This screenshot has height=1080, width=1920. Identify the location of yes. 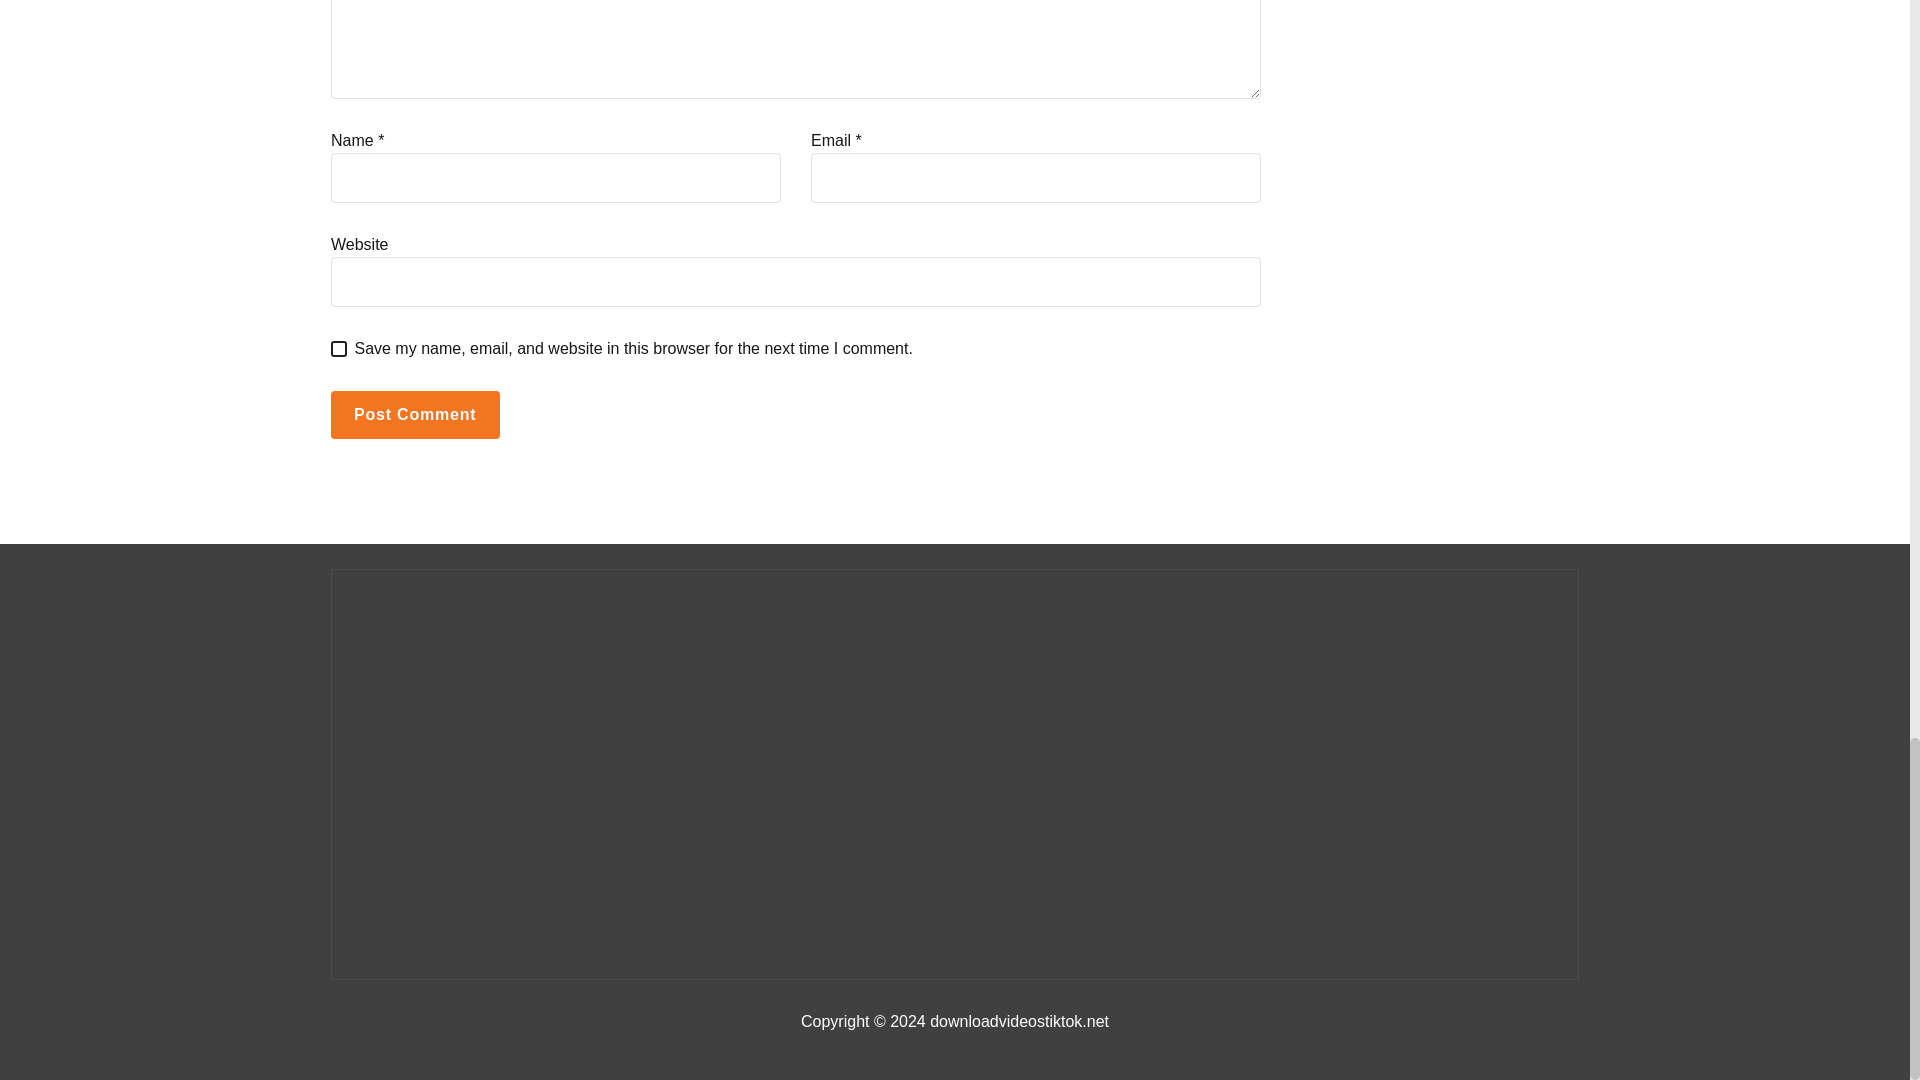
(338, 349).